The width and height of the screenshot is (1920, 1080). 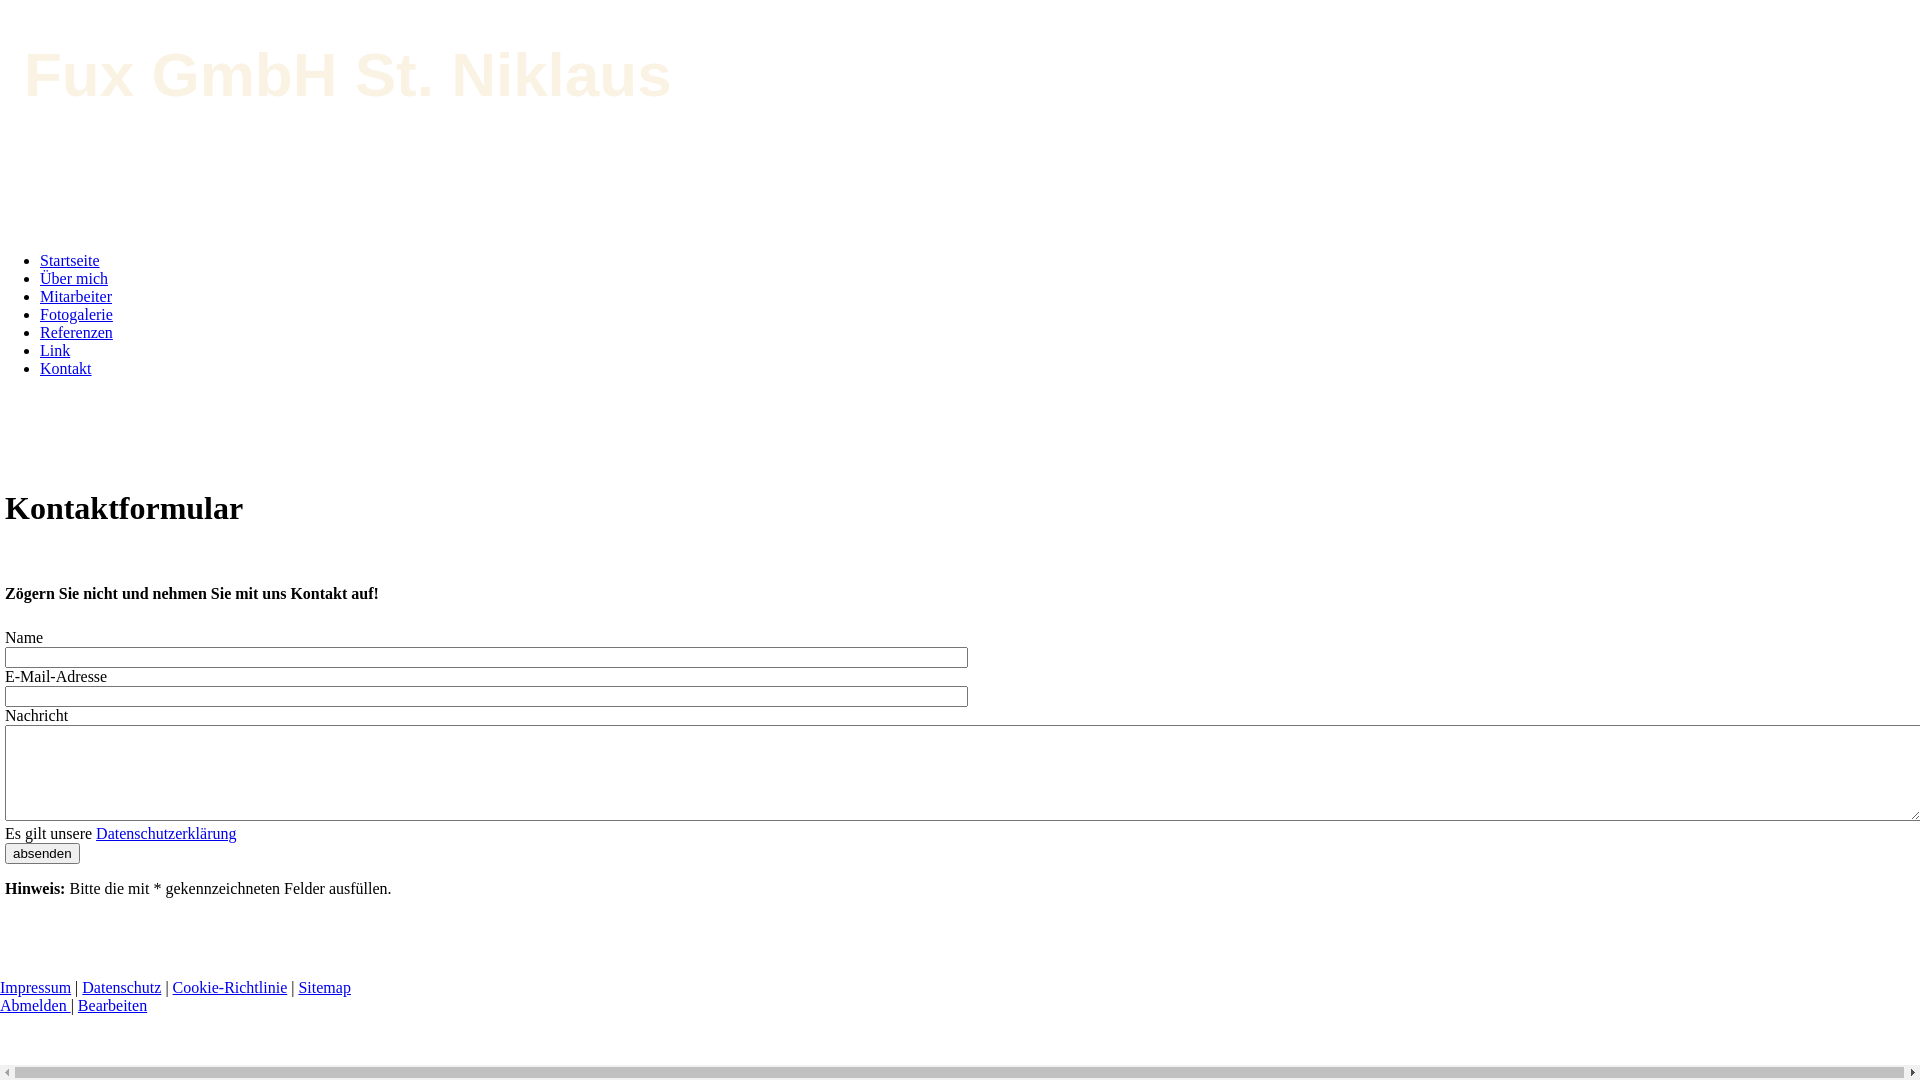 What do you see at coordinates (76, 314) in the screenshot?
I see `Fotogalerie` at bounding box center [76, 314].